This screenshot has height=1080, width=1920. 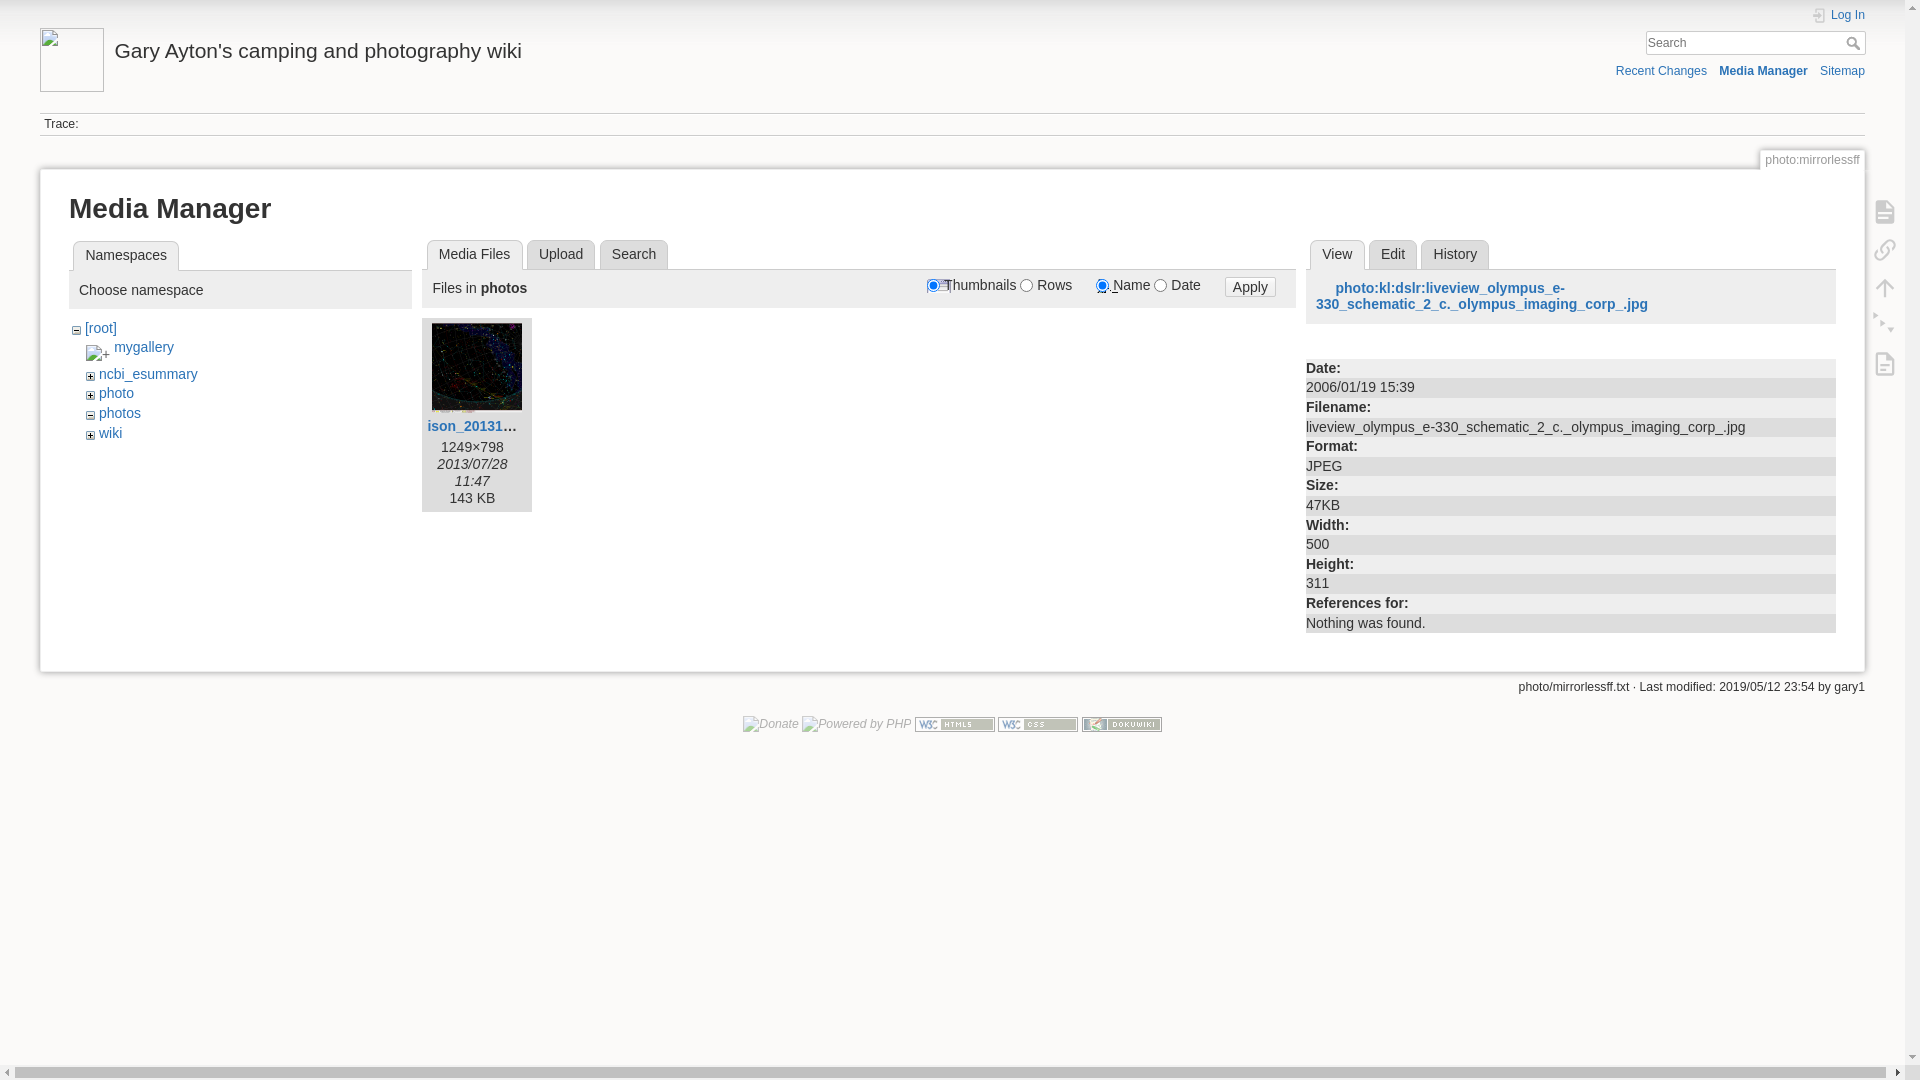 I want to click on Back to top [t], so click(x=1885, y=288).